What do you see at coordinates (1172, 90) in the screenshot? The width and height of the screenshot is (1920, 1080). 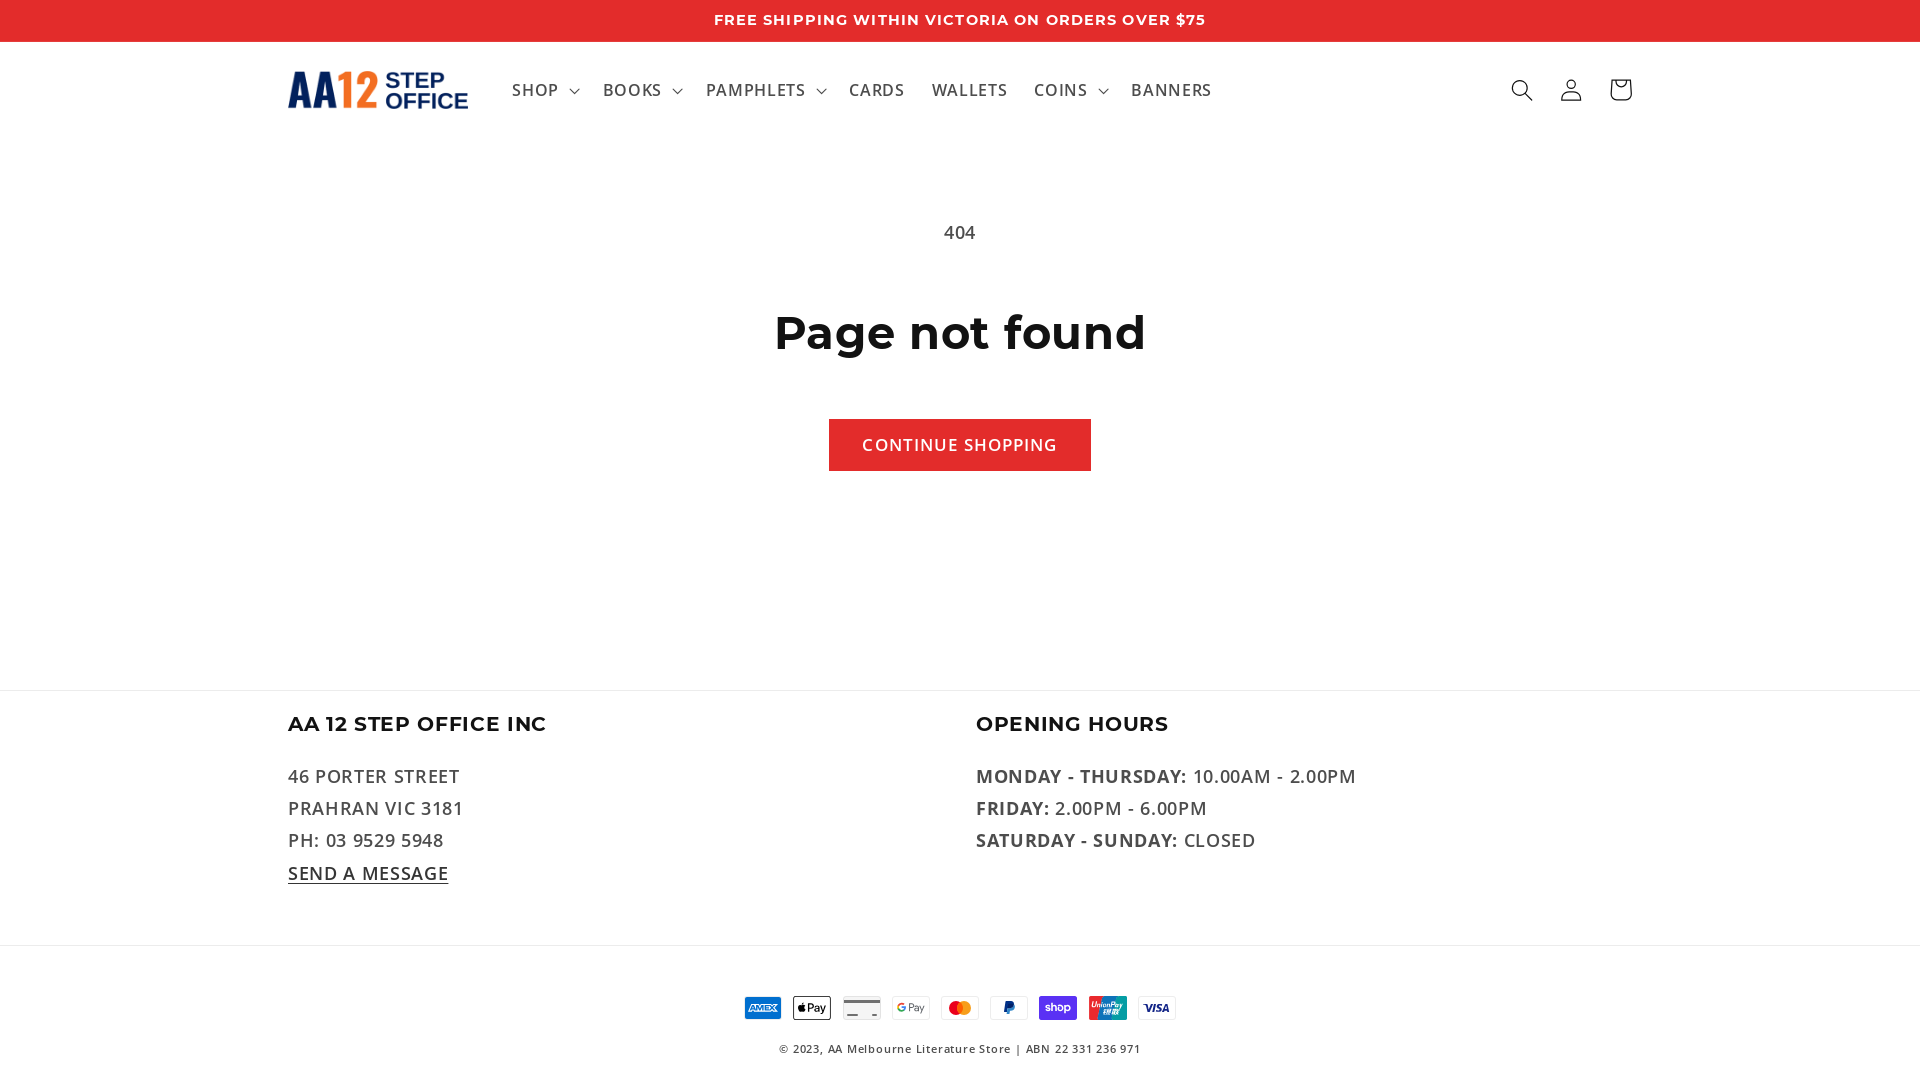 I see `BANNERS` at bounding box center [1172, 90].